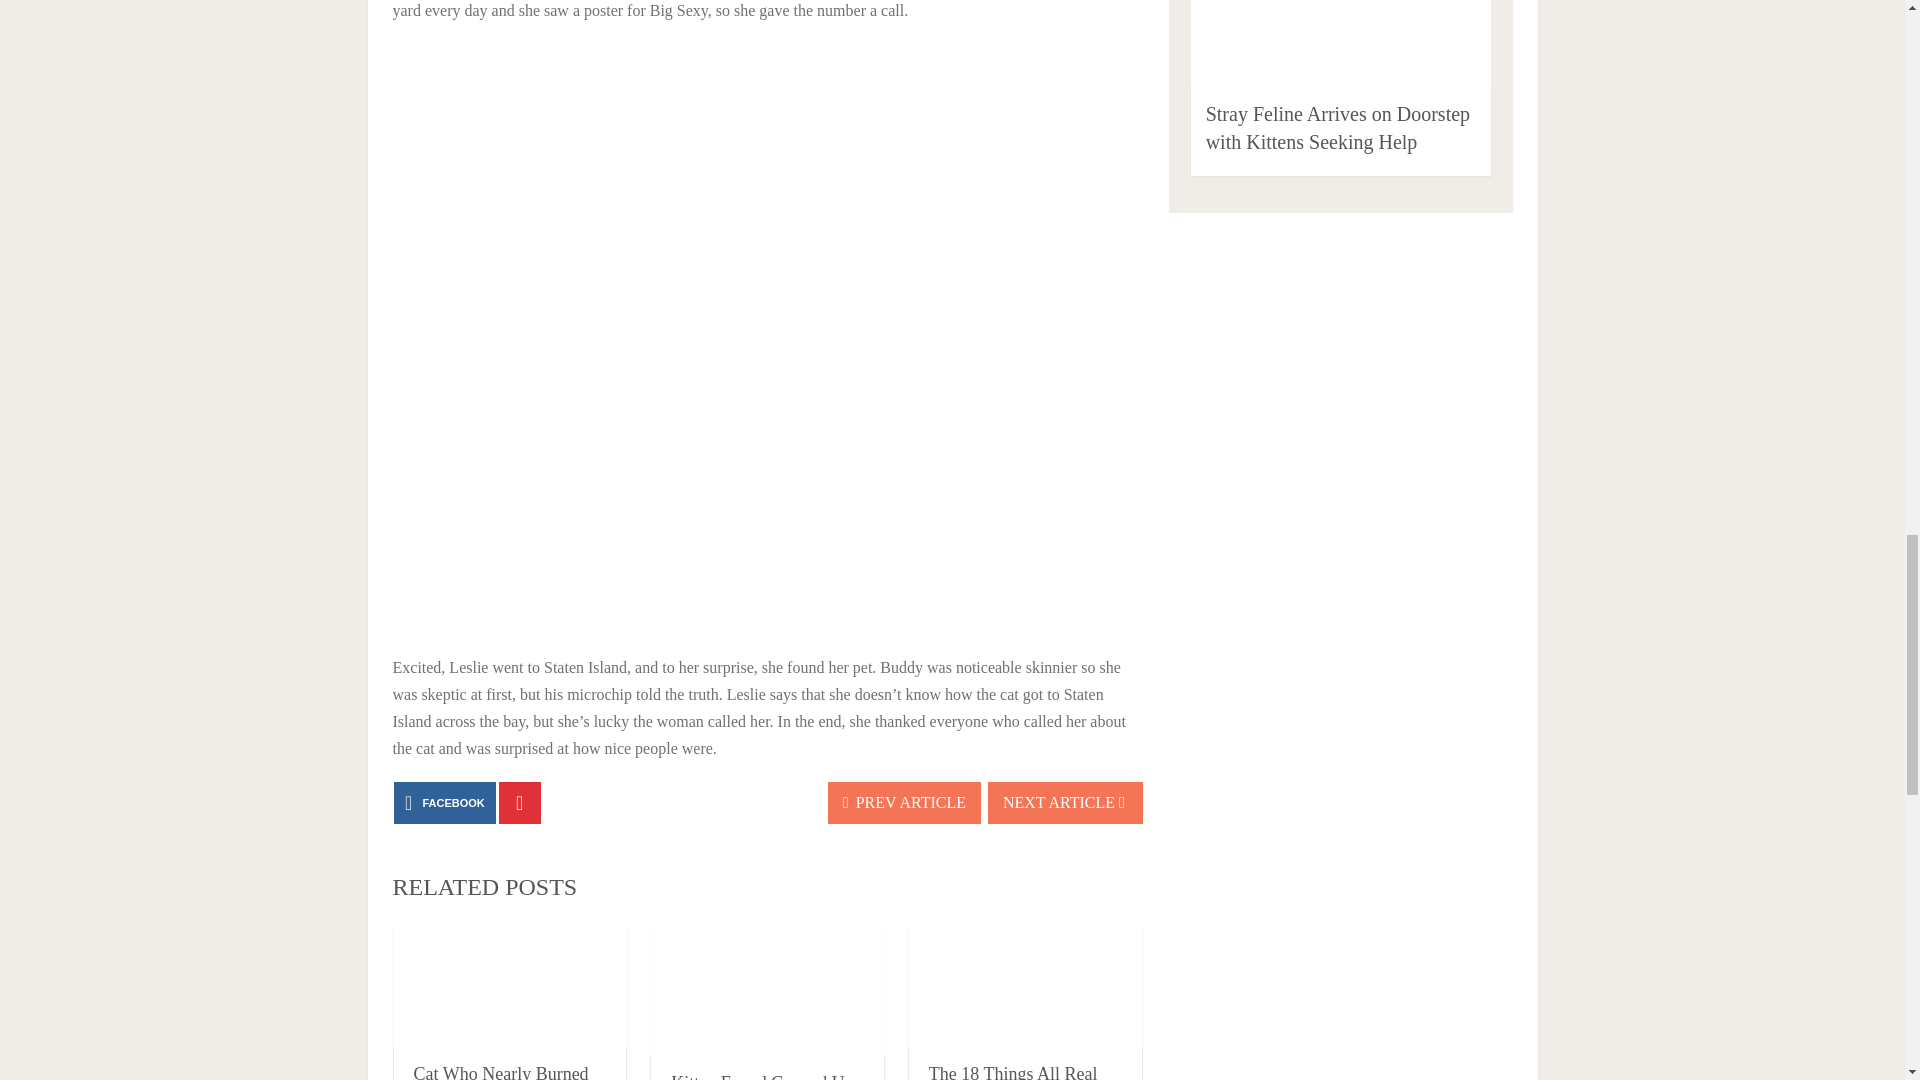 Image resolution: width=1920 pixels, height=1080 pixels. What do you see at coordinates (768, 990) in the screenshot?
I see `Kitten Found Cooped Up and Cuddling Up to Chickens!` at bounding box center [768, 990].